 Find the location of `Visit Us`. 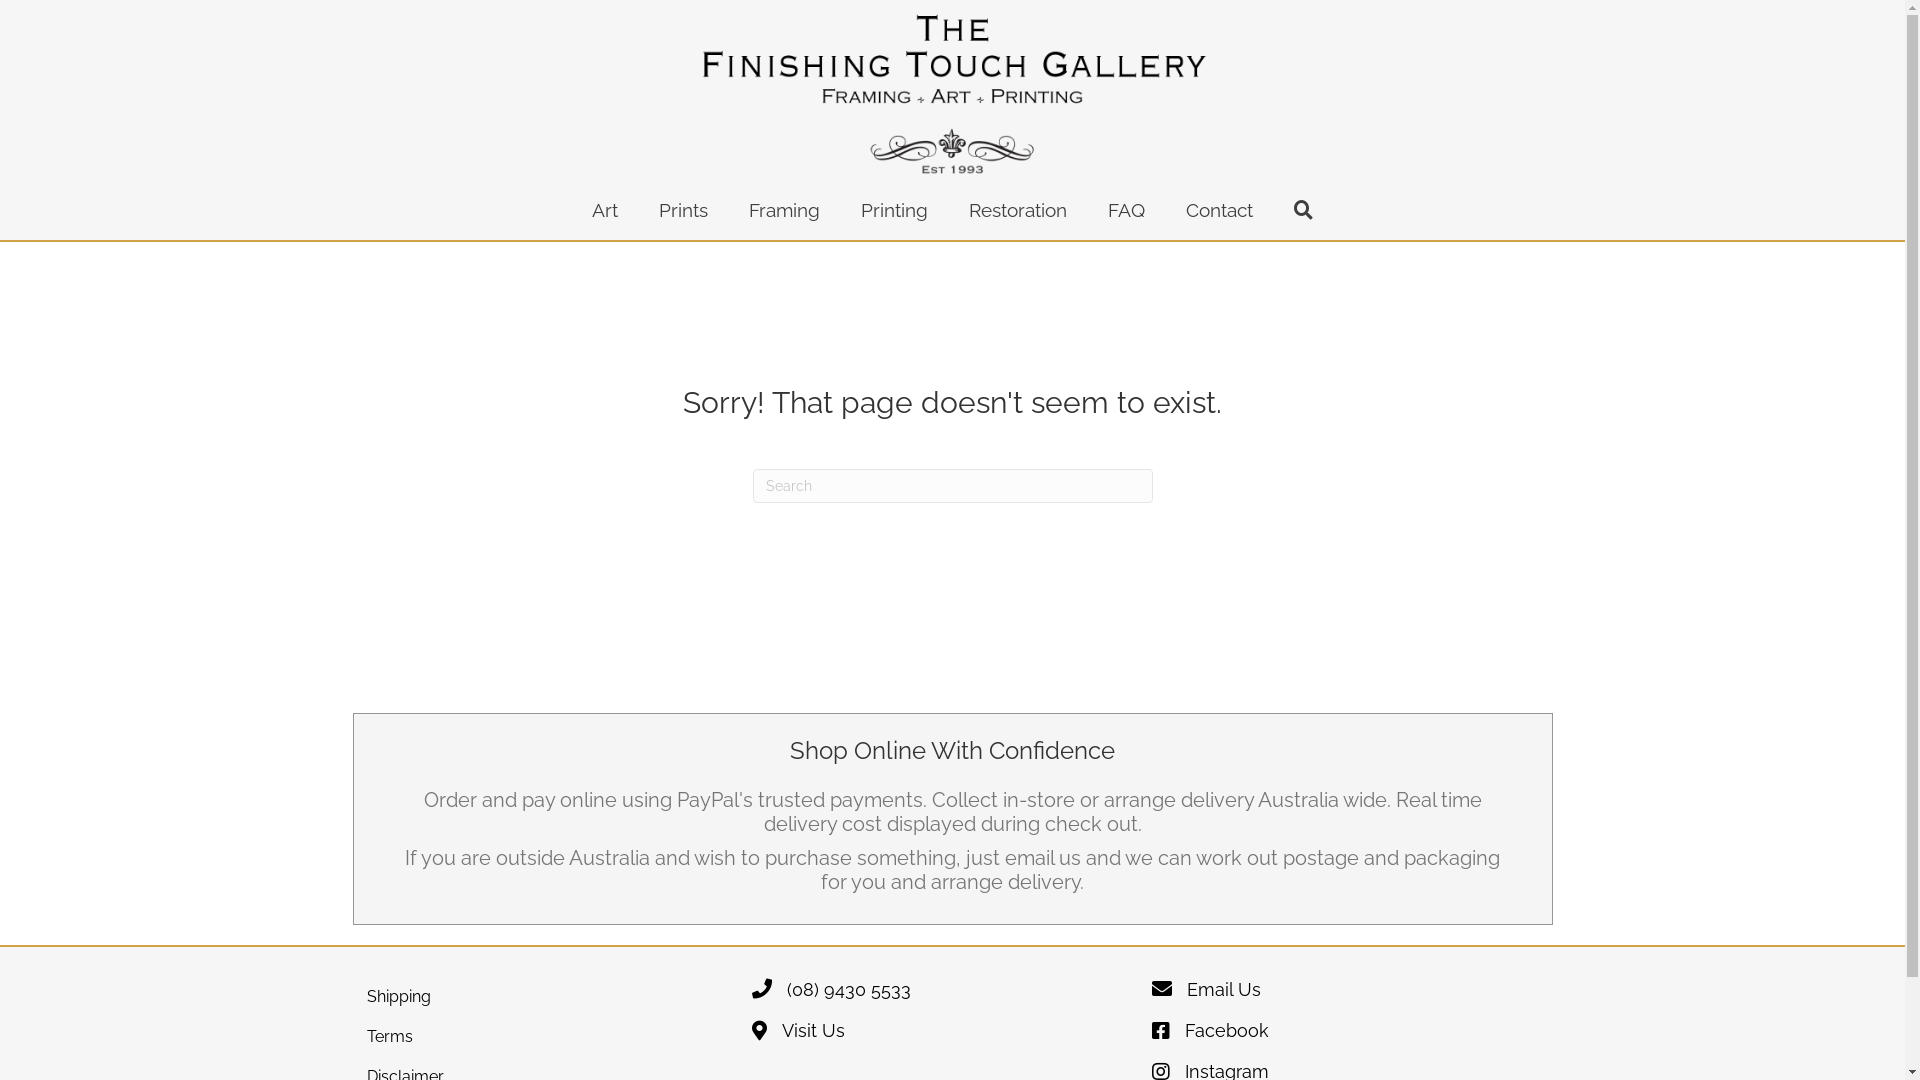

Visit Us is located at coordinates (798, 1036).